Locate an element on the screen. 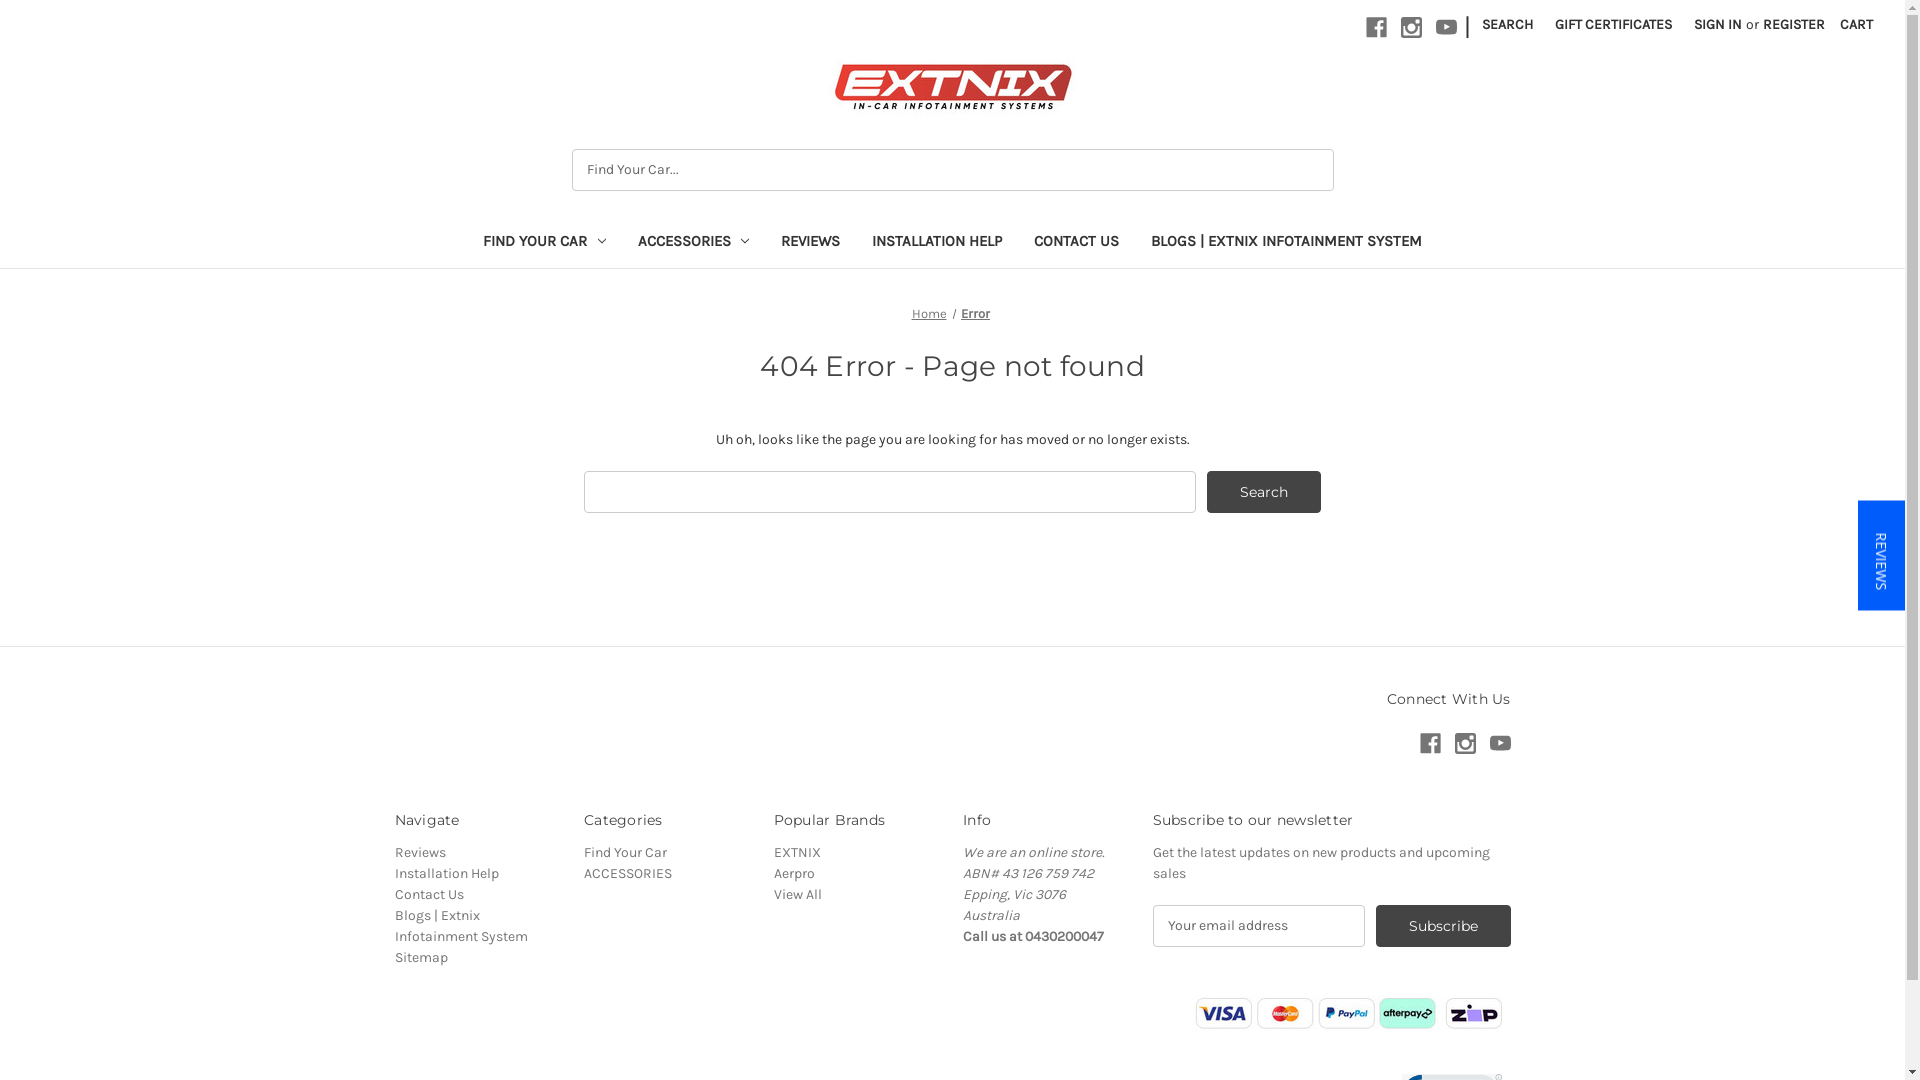  REVIEWS is located at coordinates (810, 244).